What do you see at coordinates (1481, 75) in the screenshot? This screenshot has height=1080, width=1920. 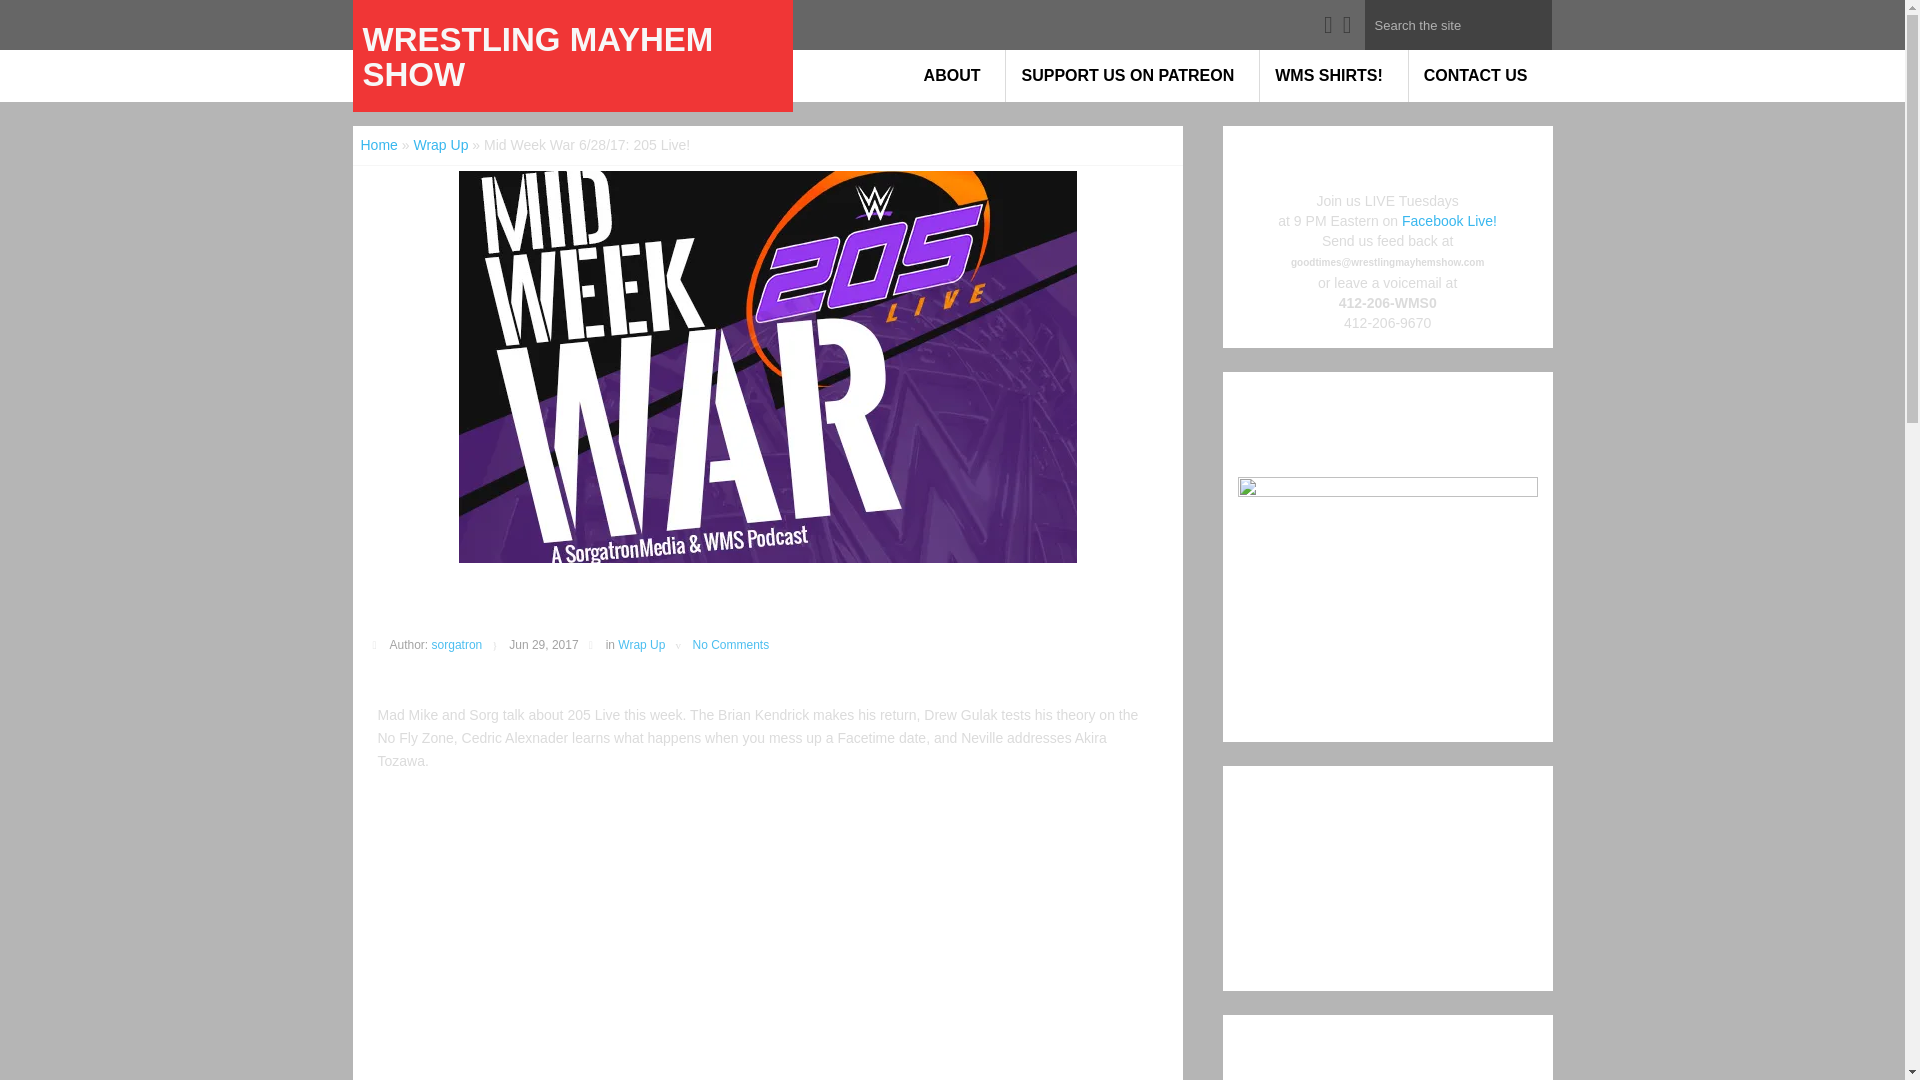 I see `CONTACT US` at bounding box center [1481, 75].